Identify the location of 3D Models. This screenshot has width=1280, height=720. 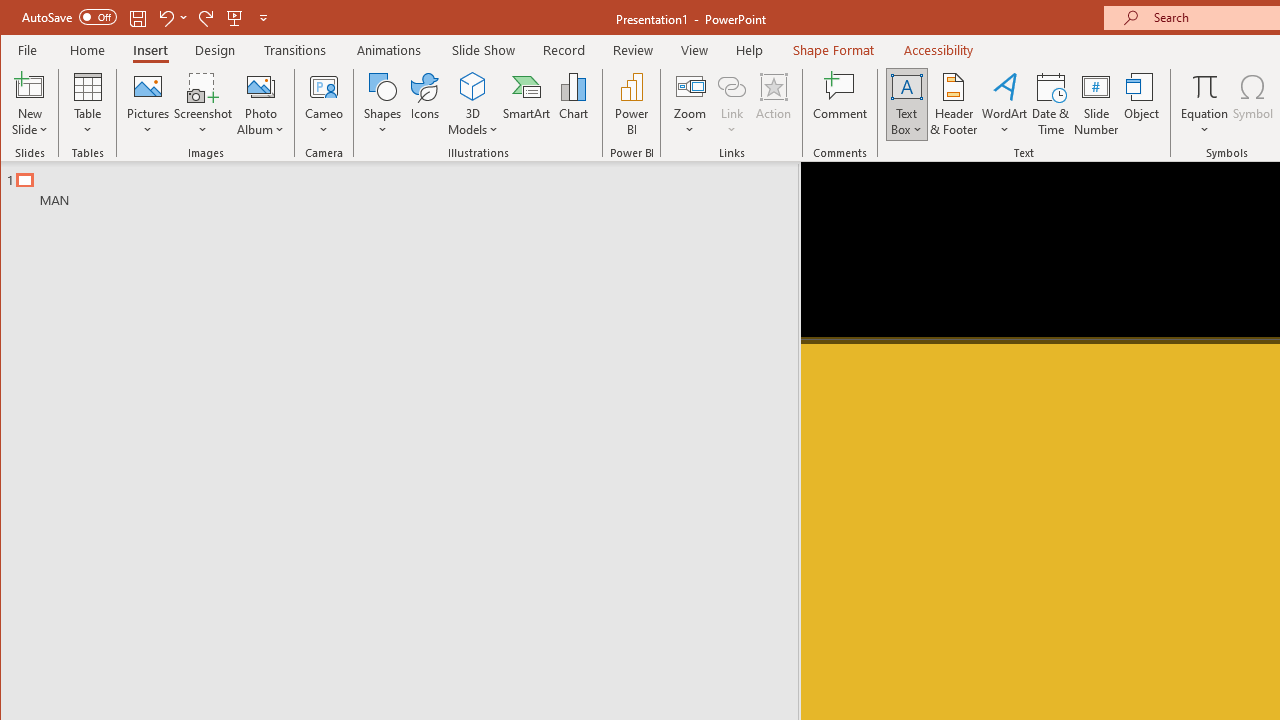
(472, 104).